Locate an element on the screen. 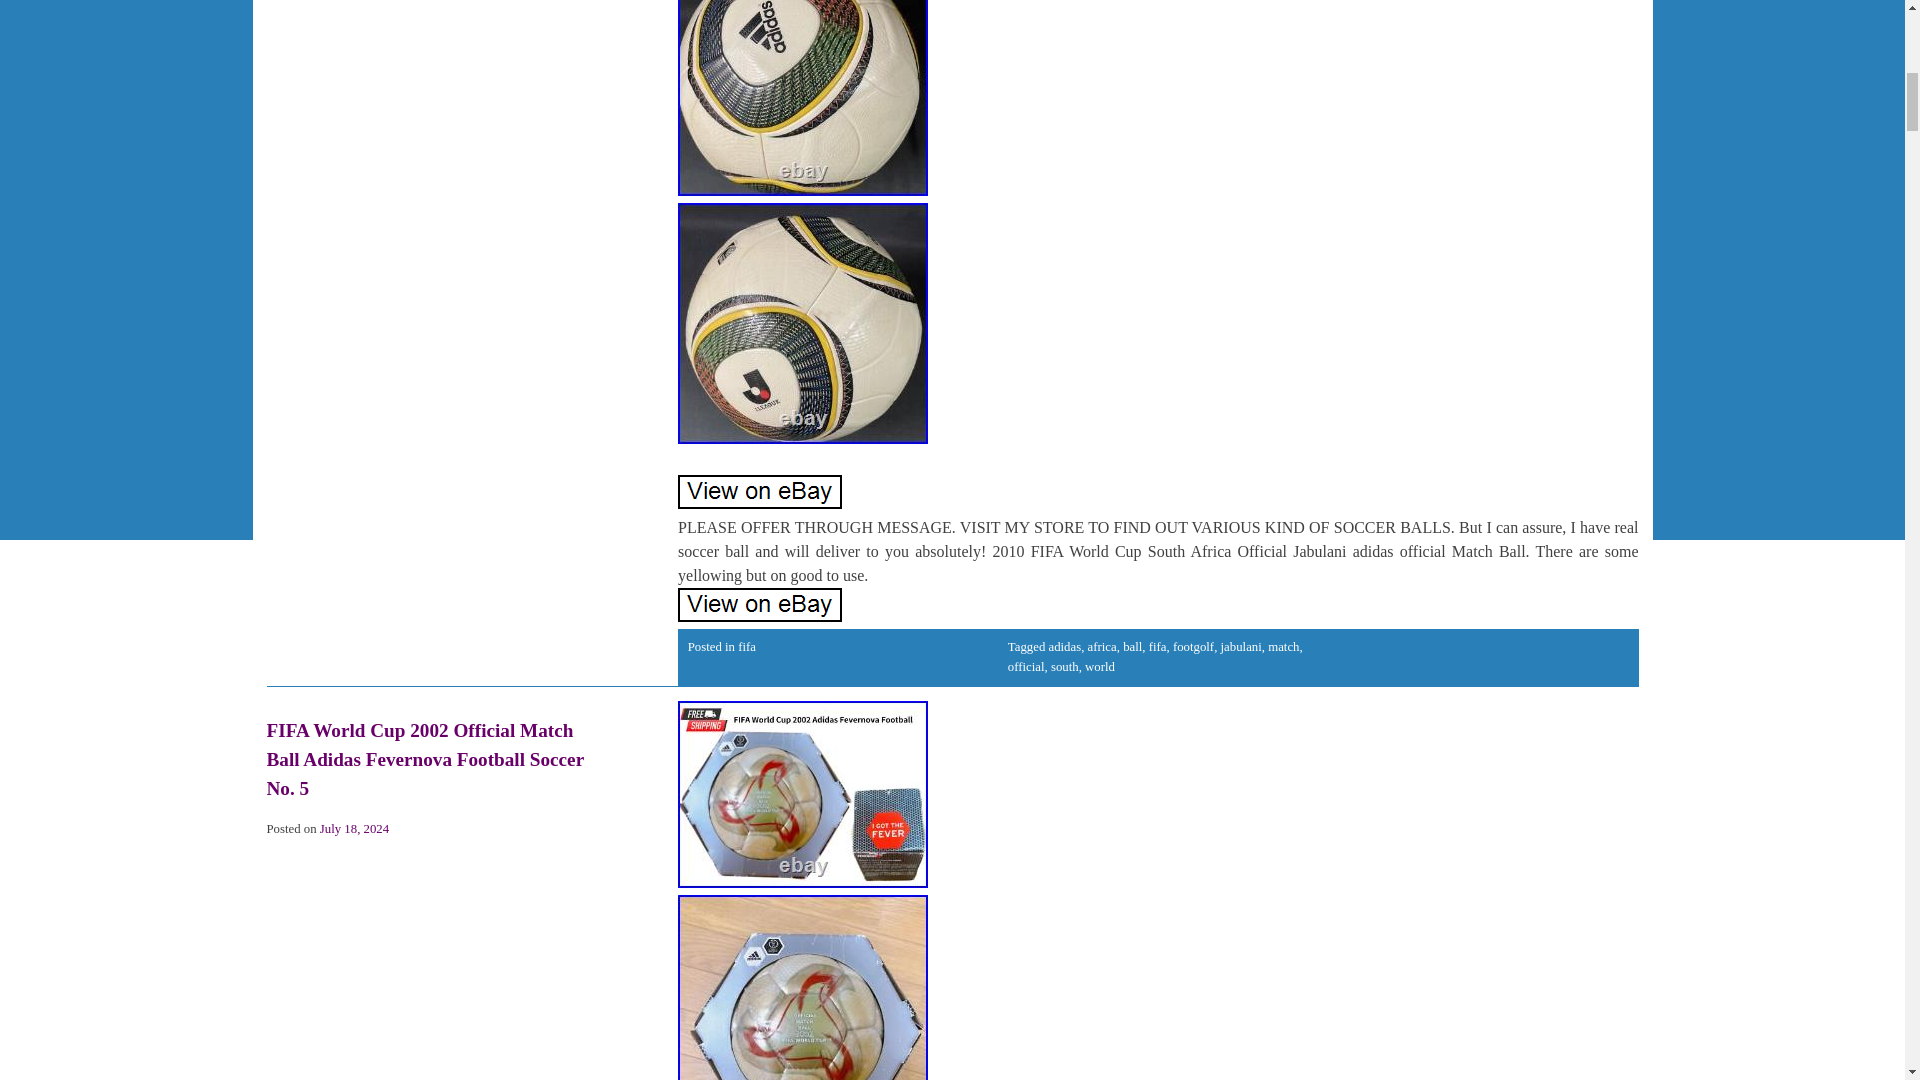  ball is located at coordinates (1132, 647).